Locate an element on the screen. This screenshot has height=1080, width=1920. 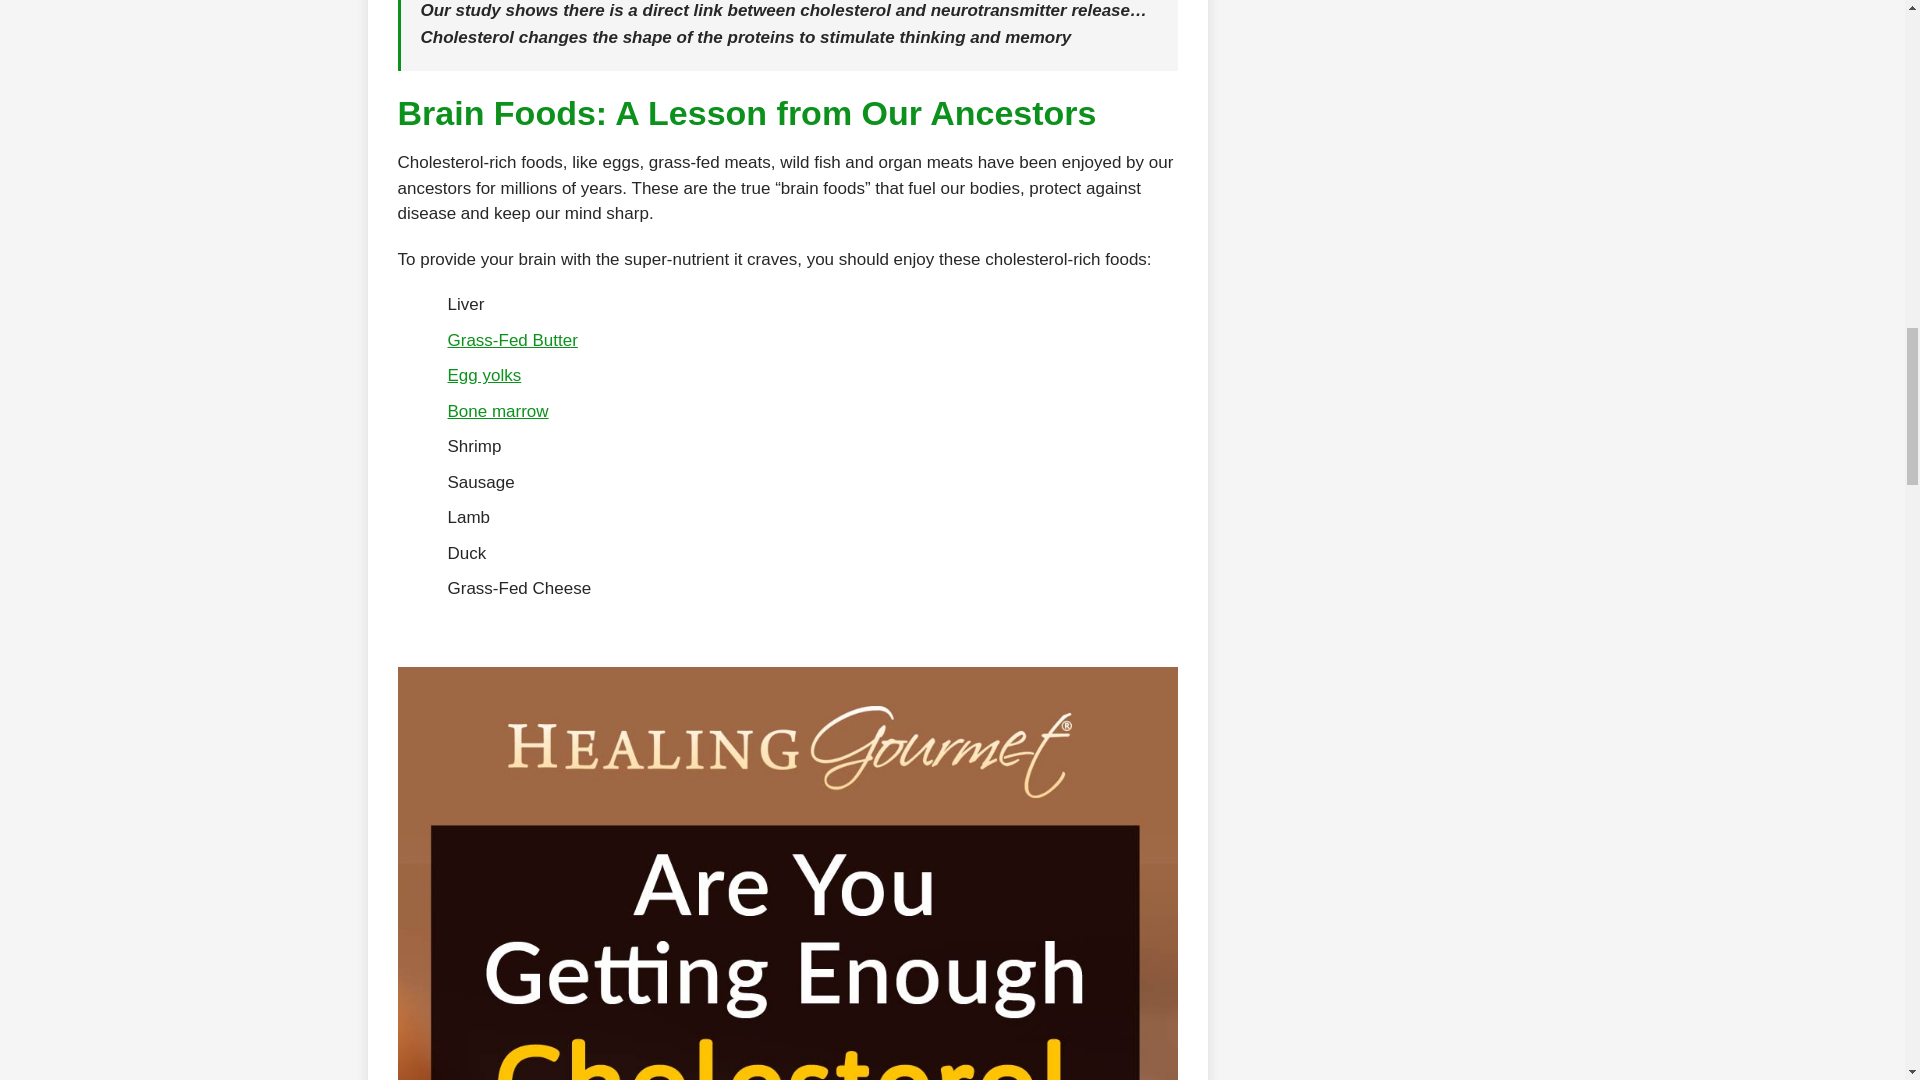
Bone marrow is located at coordinates (498, 411).